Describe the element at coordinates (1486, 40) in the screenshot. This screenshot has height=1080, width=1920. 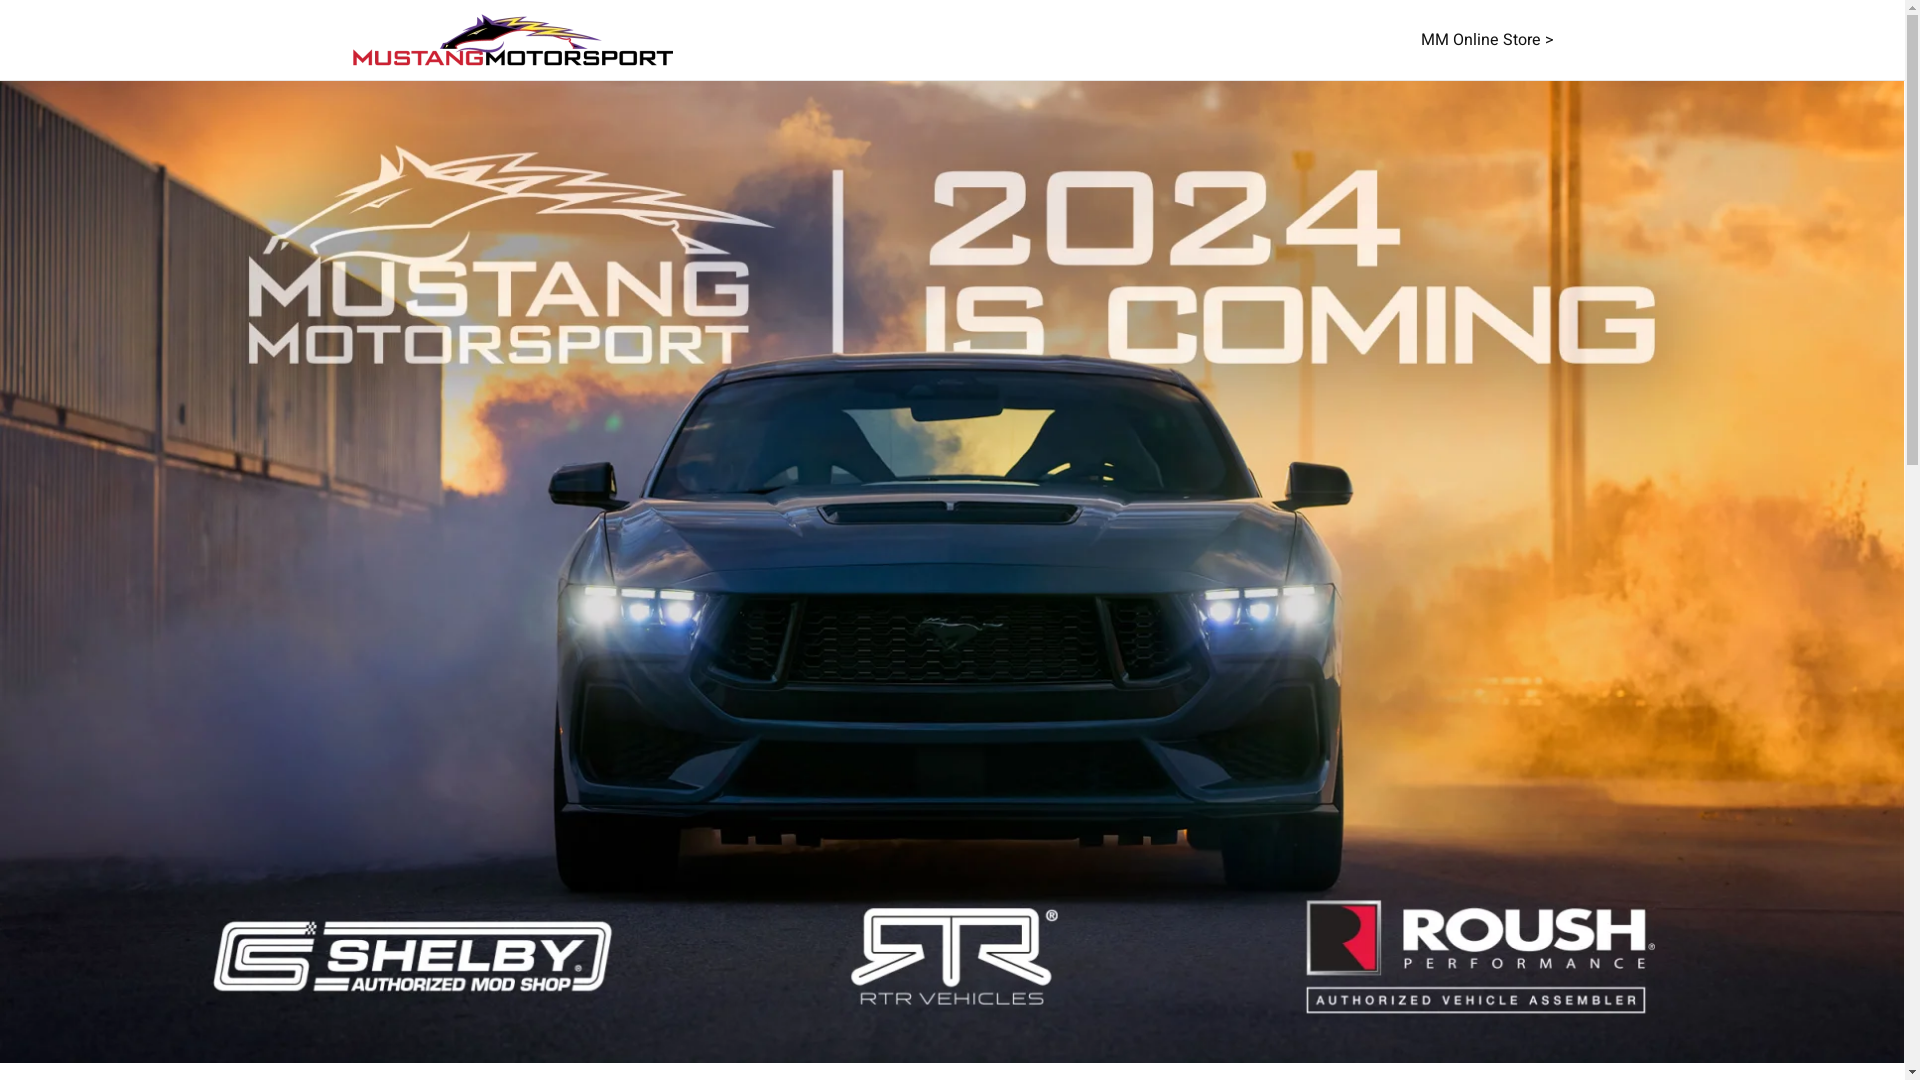
I see `MM Online Store >` at that location.